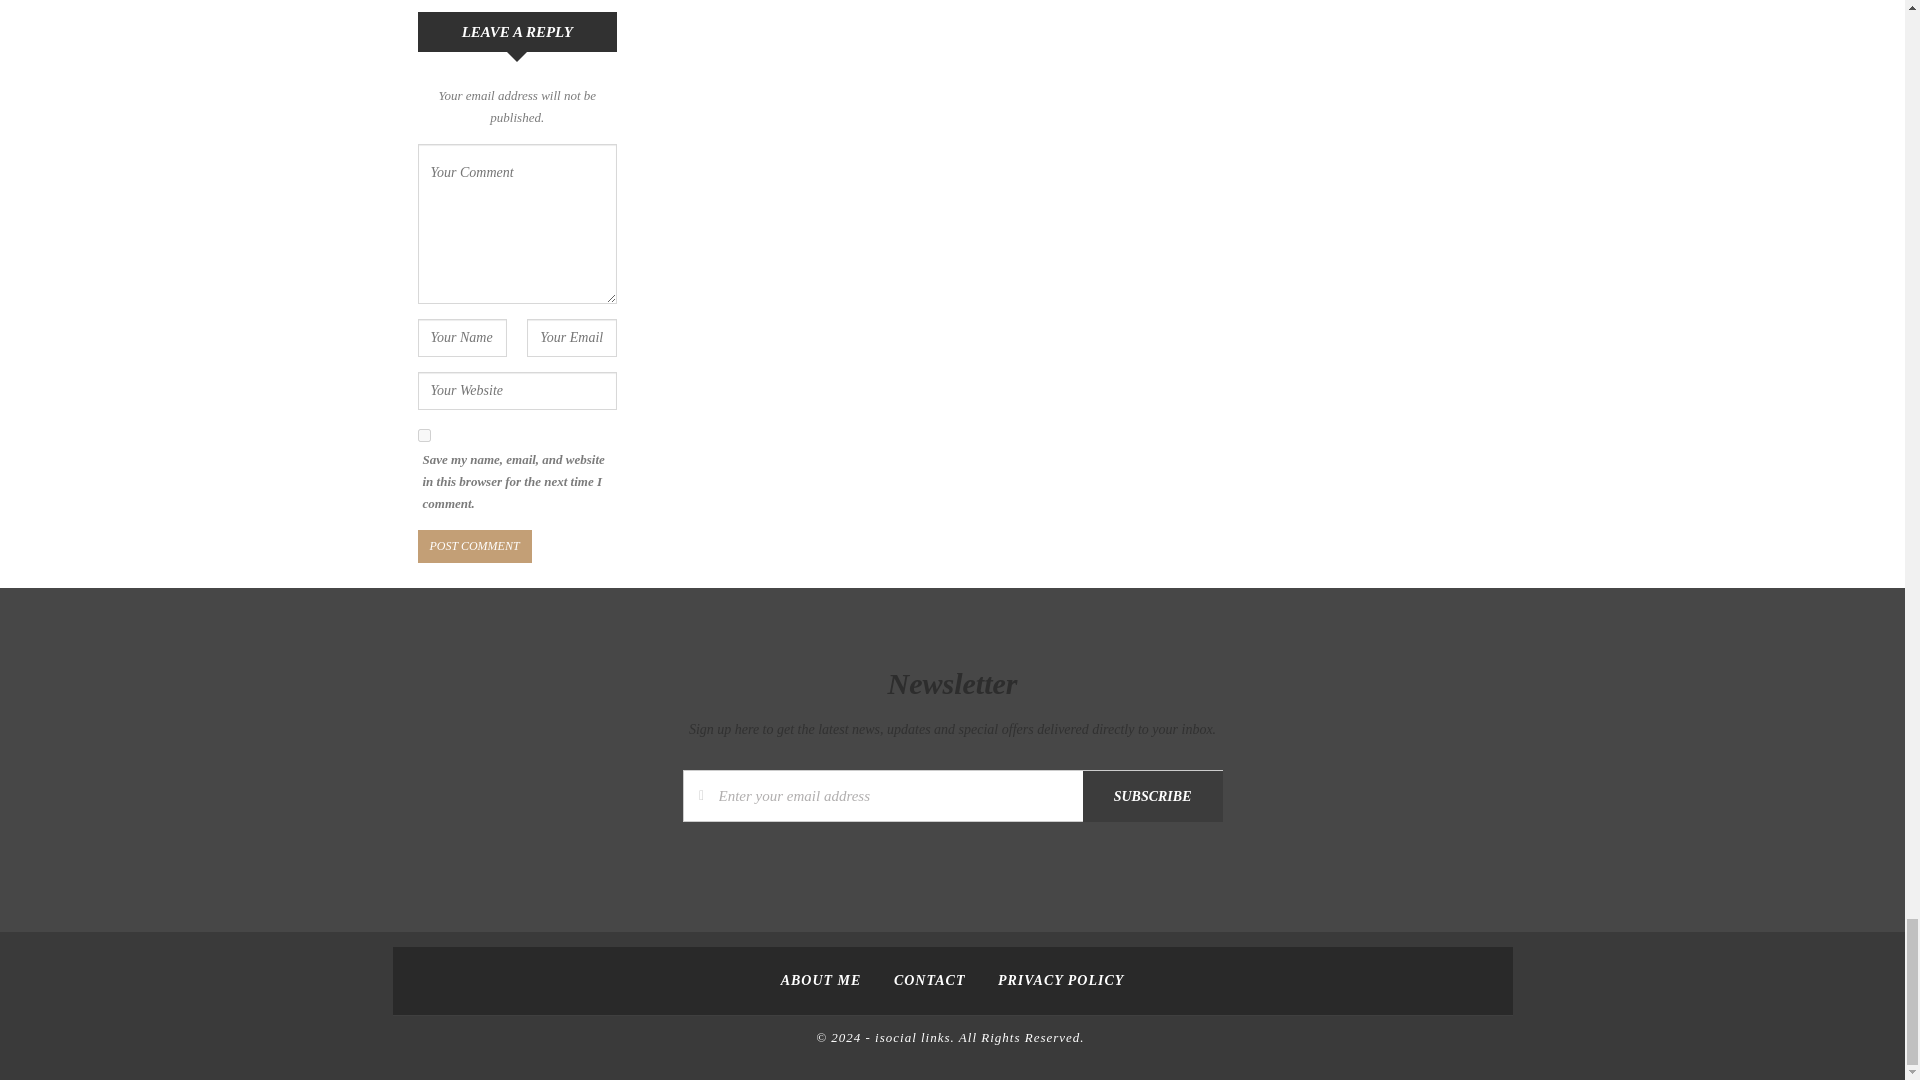  What do you see at coordinates (474, 546) in the screenshot?
I see `Post Comment` at bounding box center [474, 546].